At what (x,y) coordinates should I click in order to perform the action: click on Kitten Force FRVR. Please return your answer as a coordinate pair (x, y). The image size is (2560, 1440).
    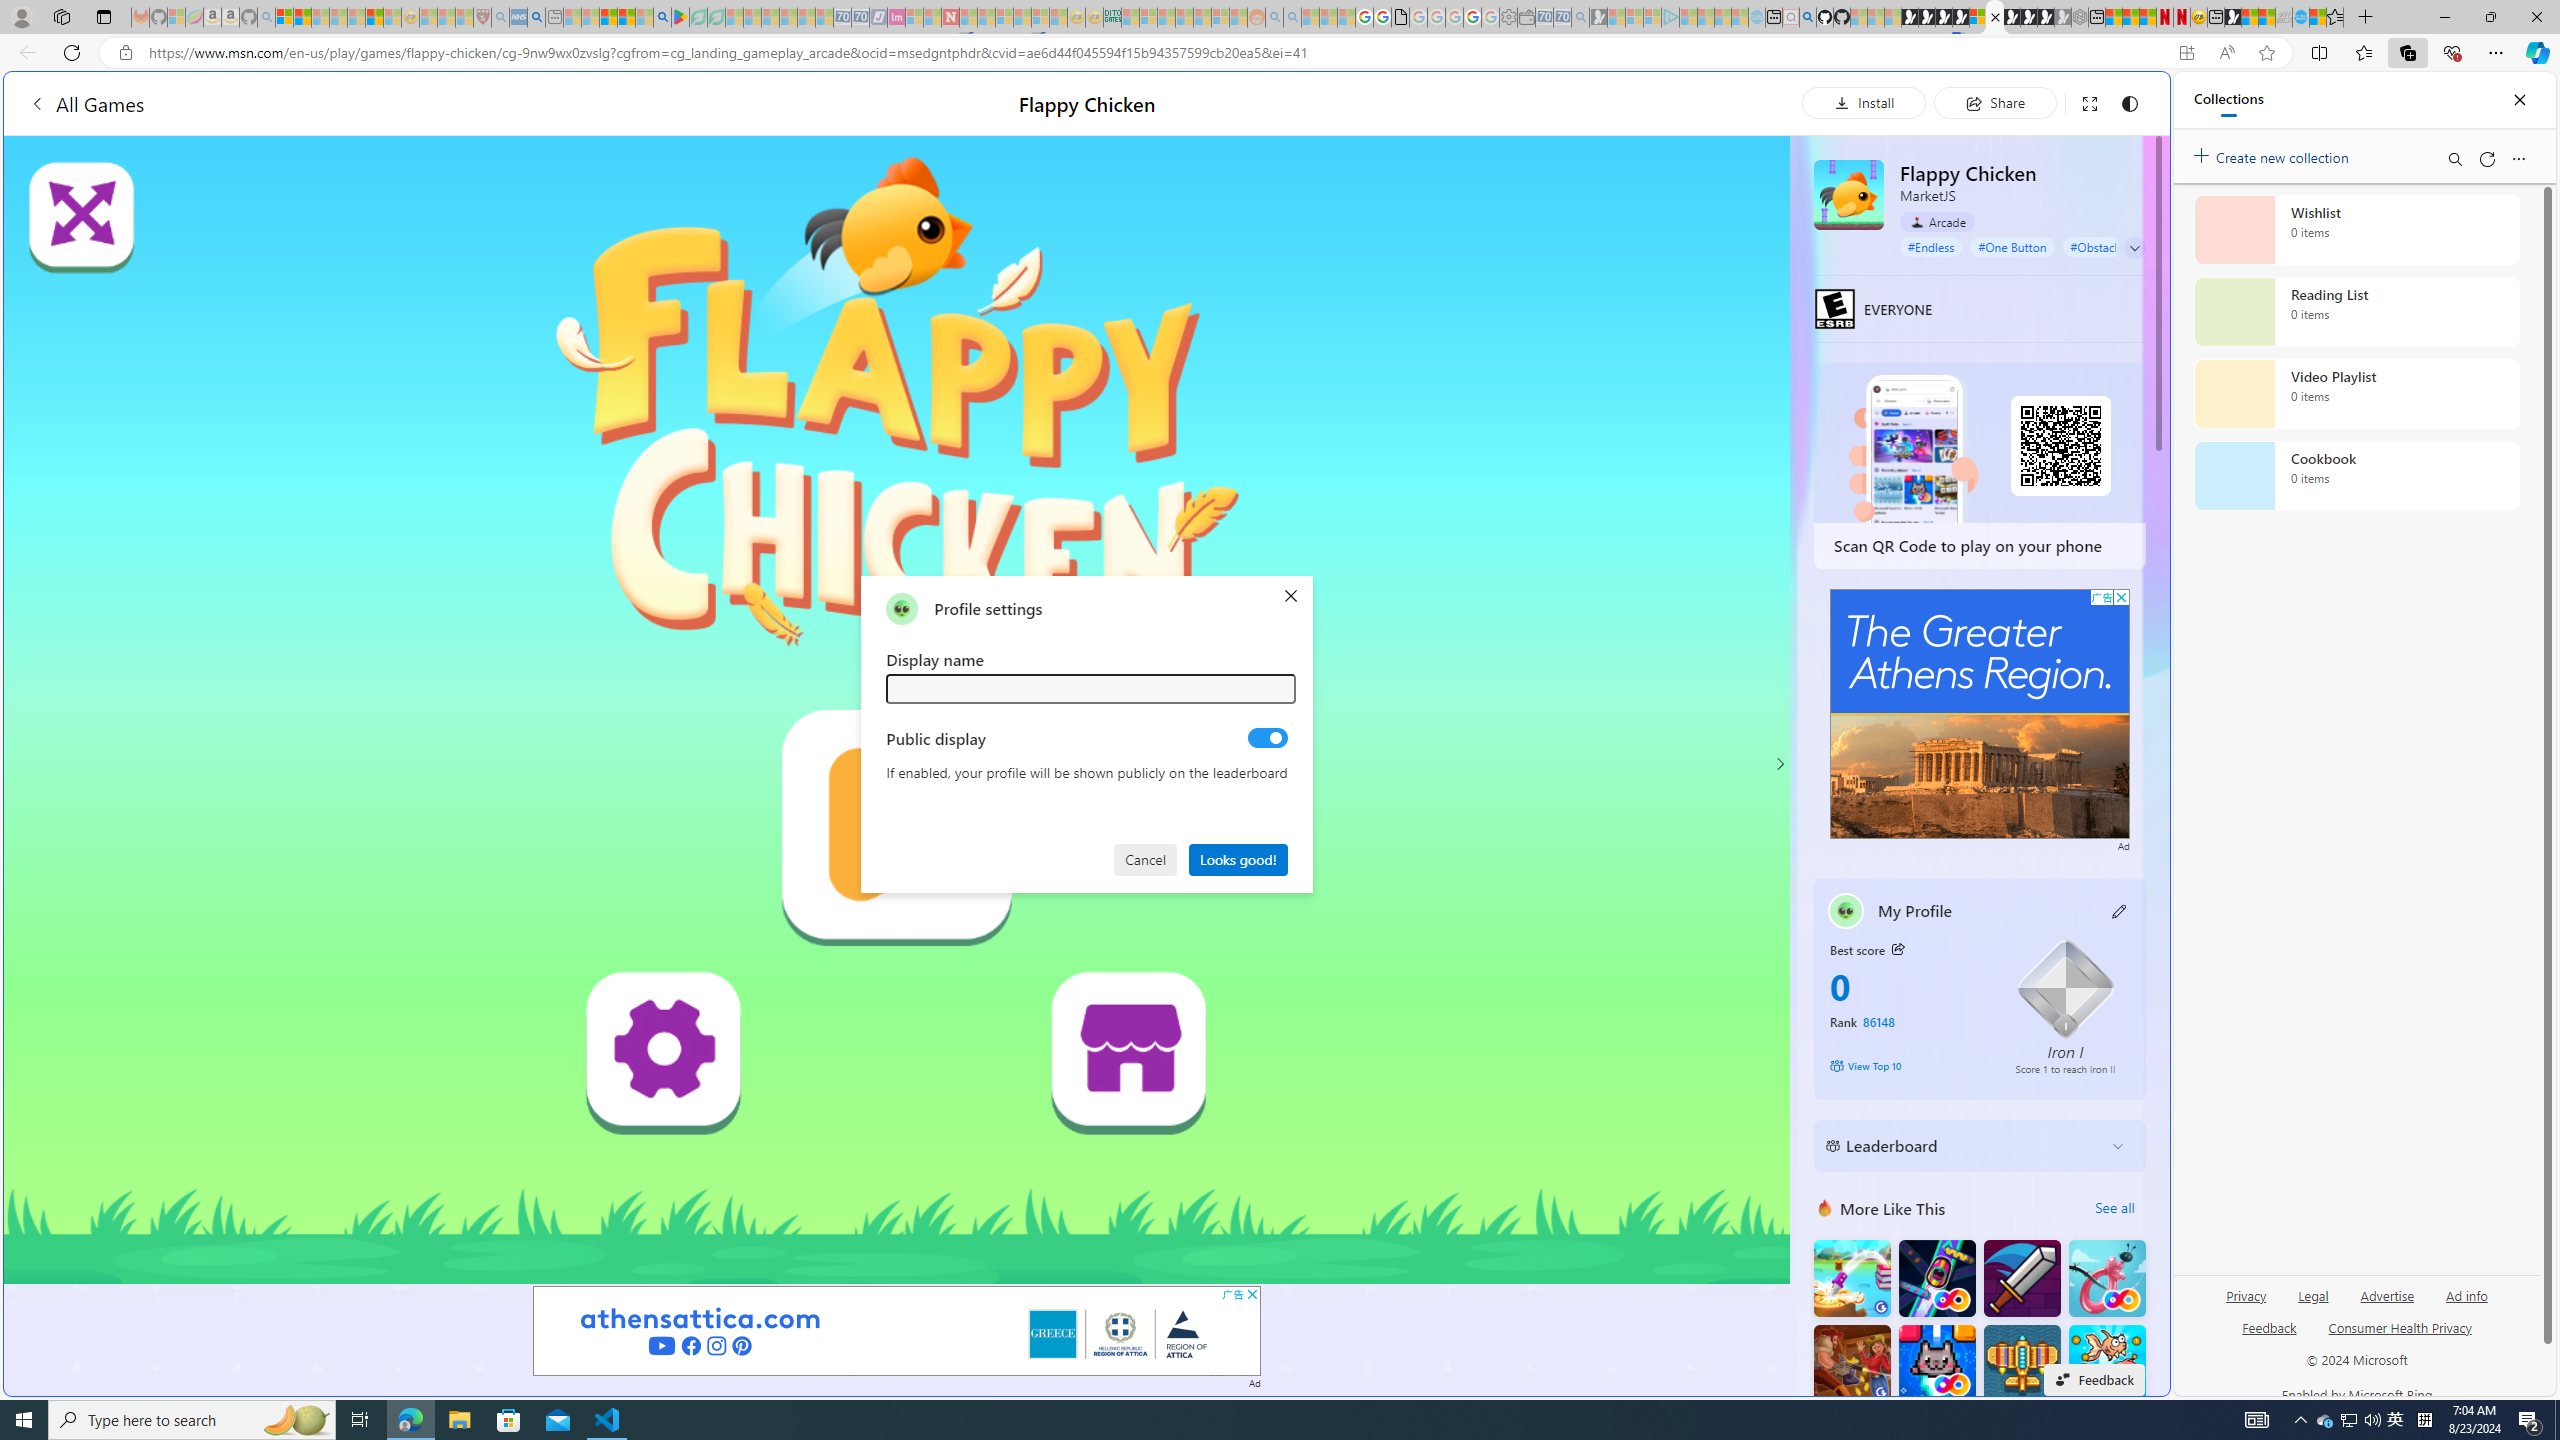
    Looking at the image, I should click on (1936, 1362).